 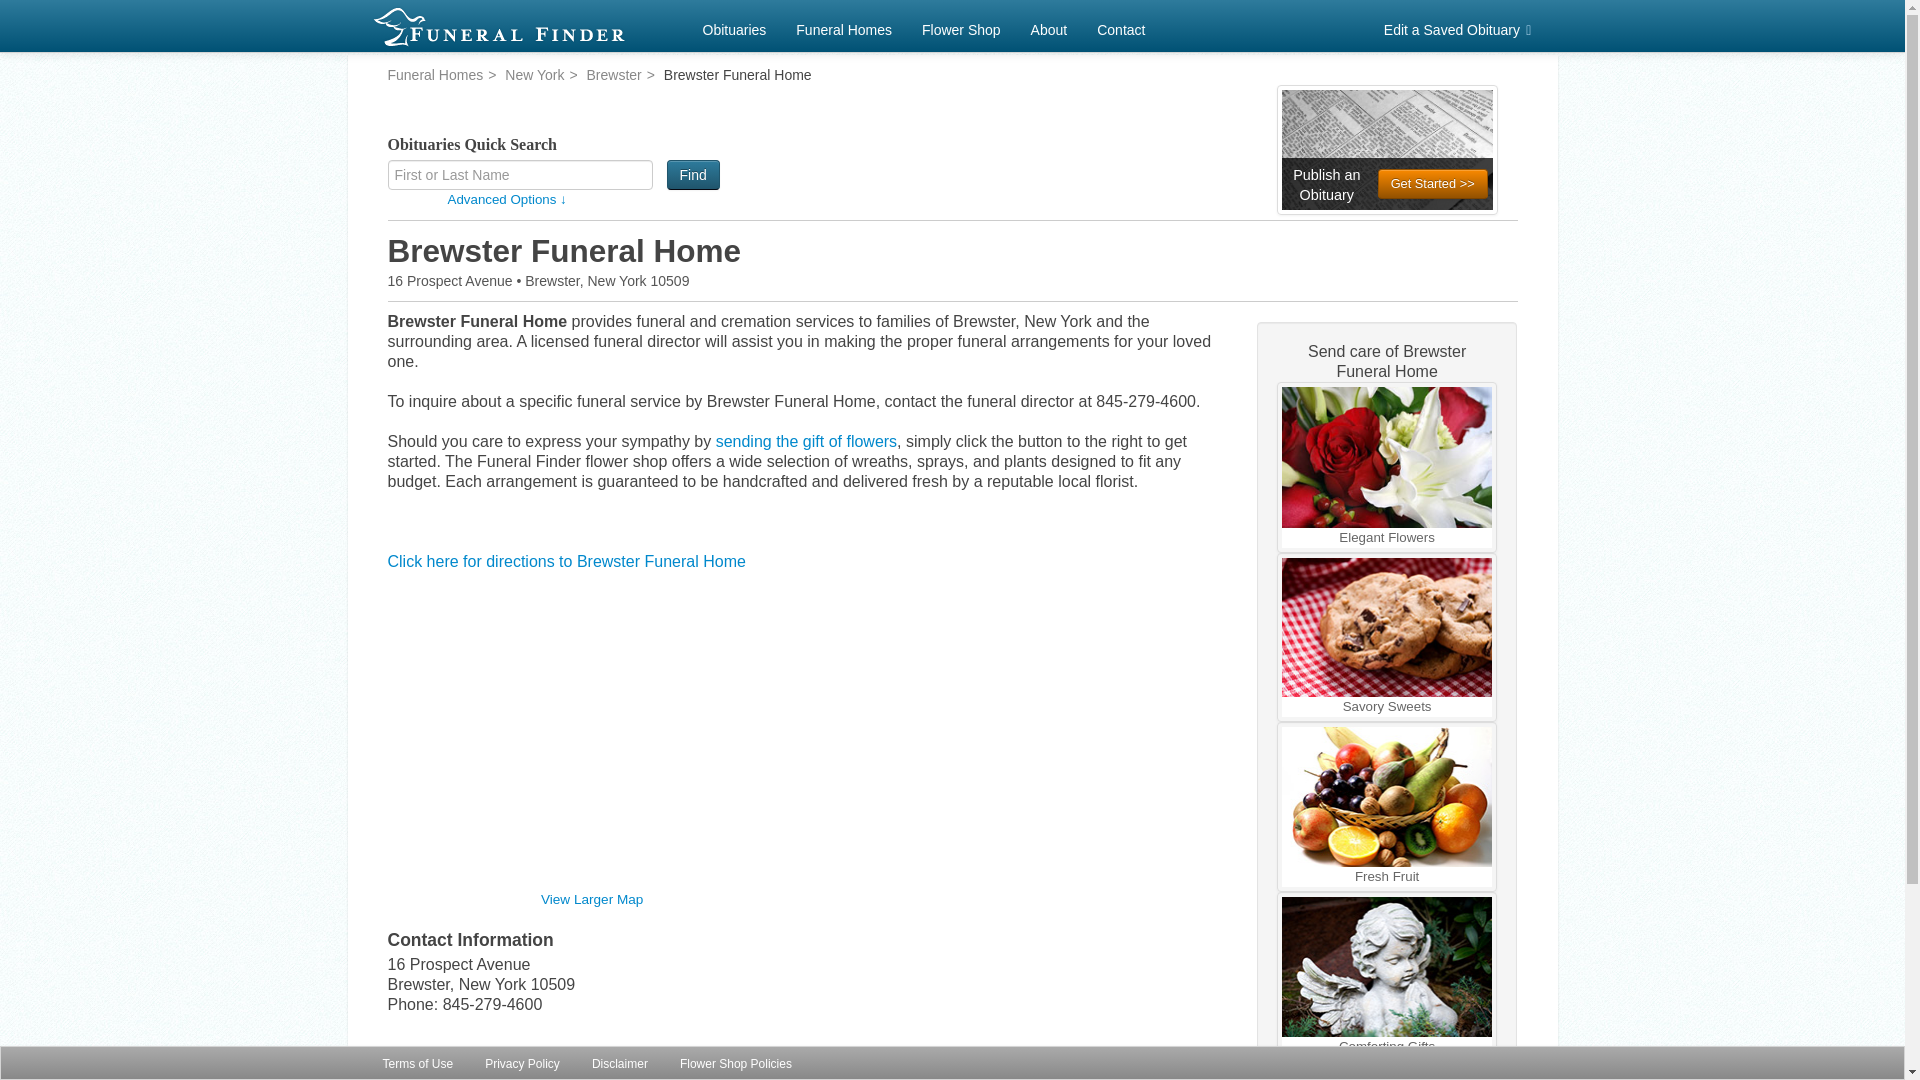 I want to click on About, so click(x=1048, y=26).